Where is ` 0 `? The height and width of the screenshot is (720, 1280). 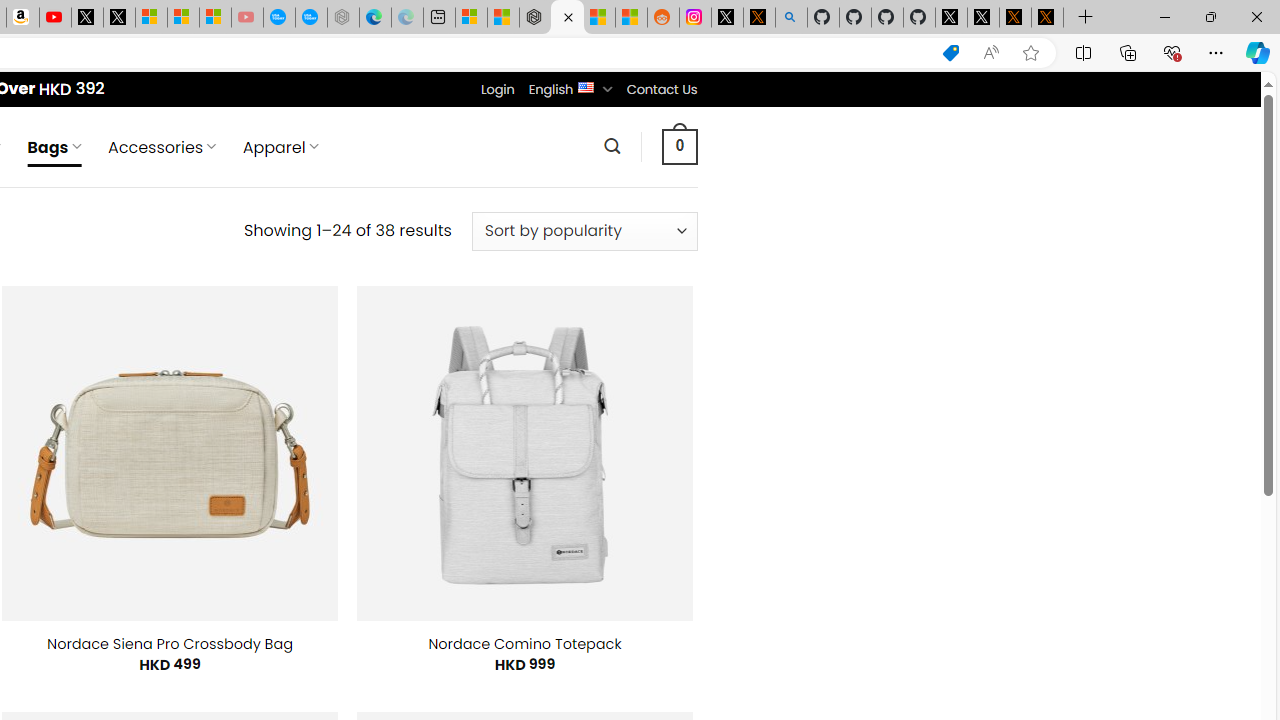  0  is located at coordinates (679, 146).